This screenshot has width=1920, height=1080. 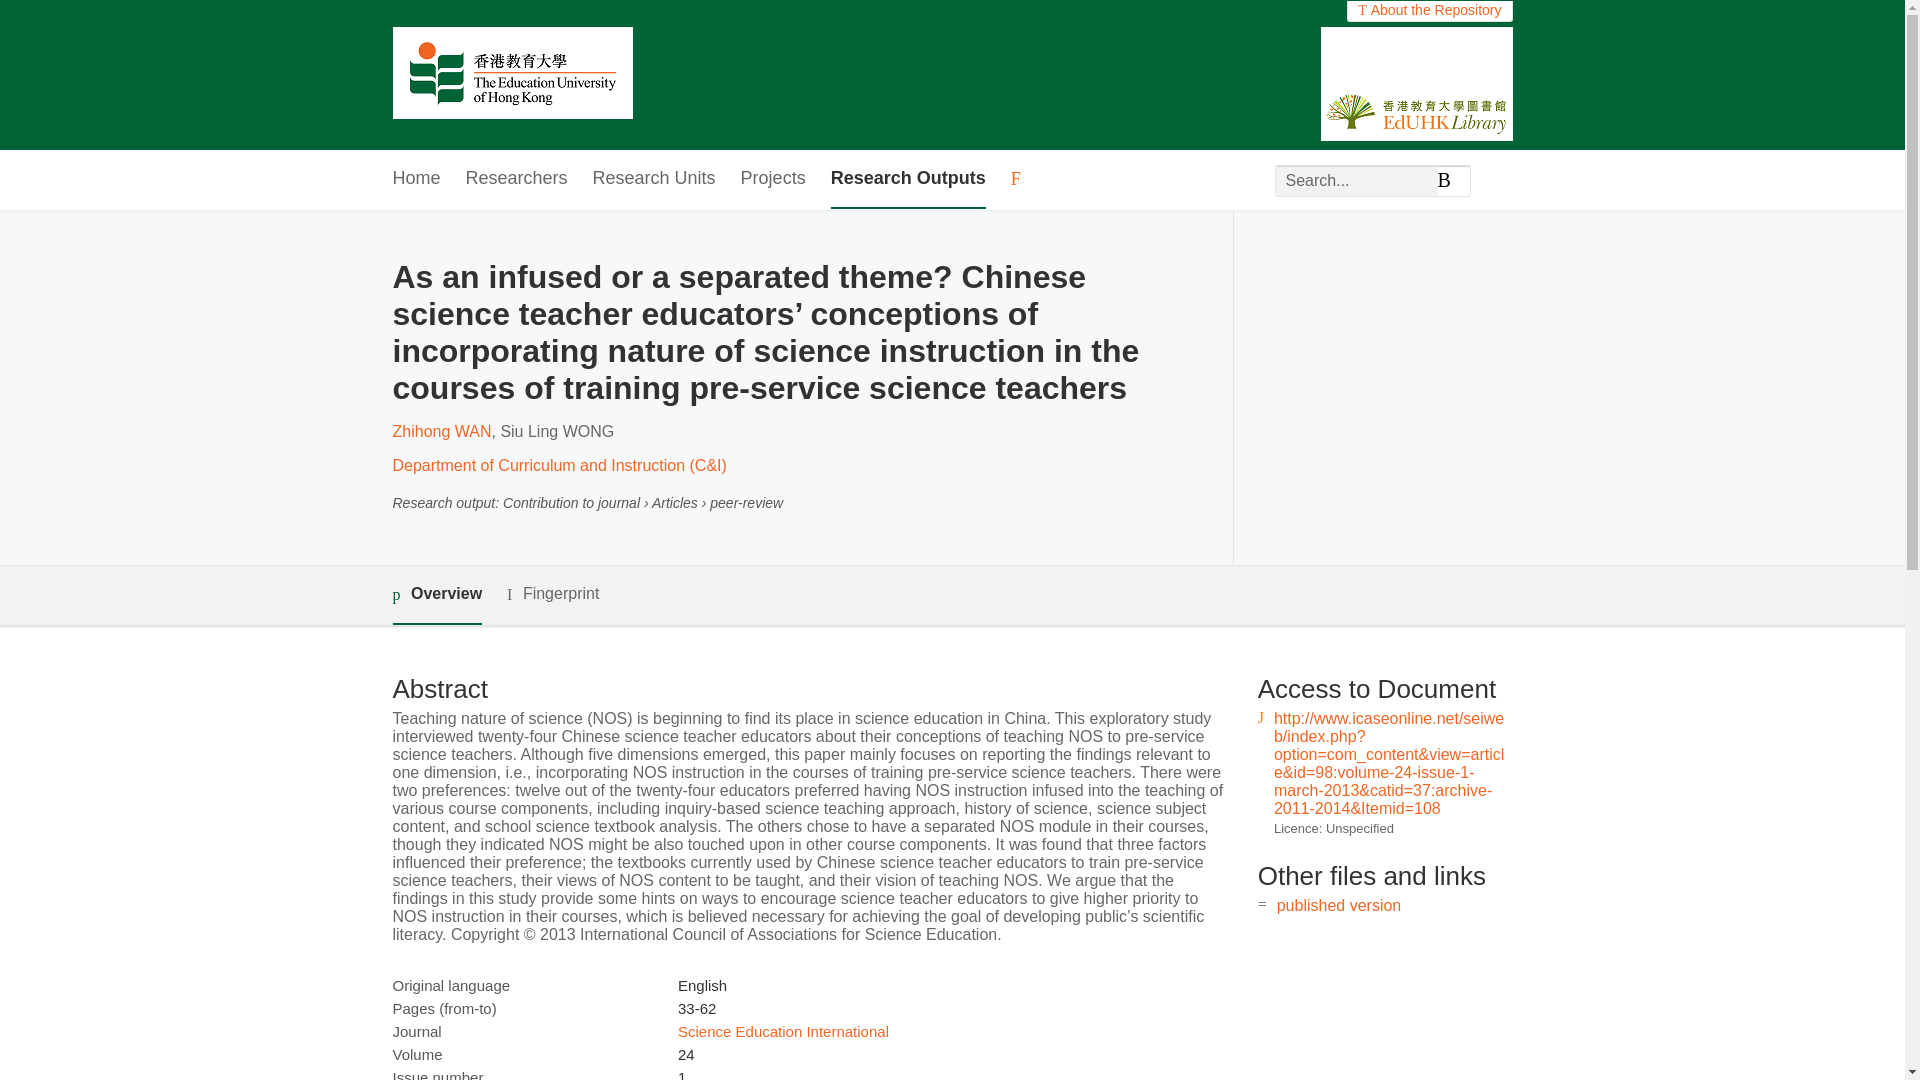 What do you see at coordinates (511, 75) in the screenshot?
I see `EdUHK Research Repository Home` at bounding box center [511, 75].